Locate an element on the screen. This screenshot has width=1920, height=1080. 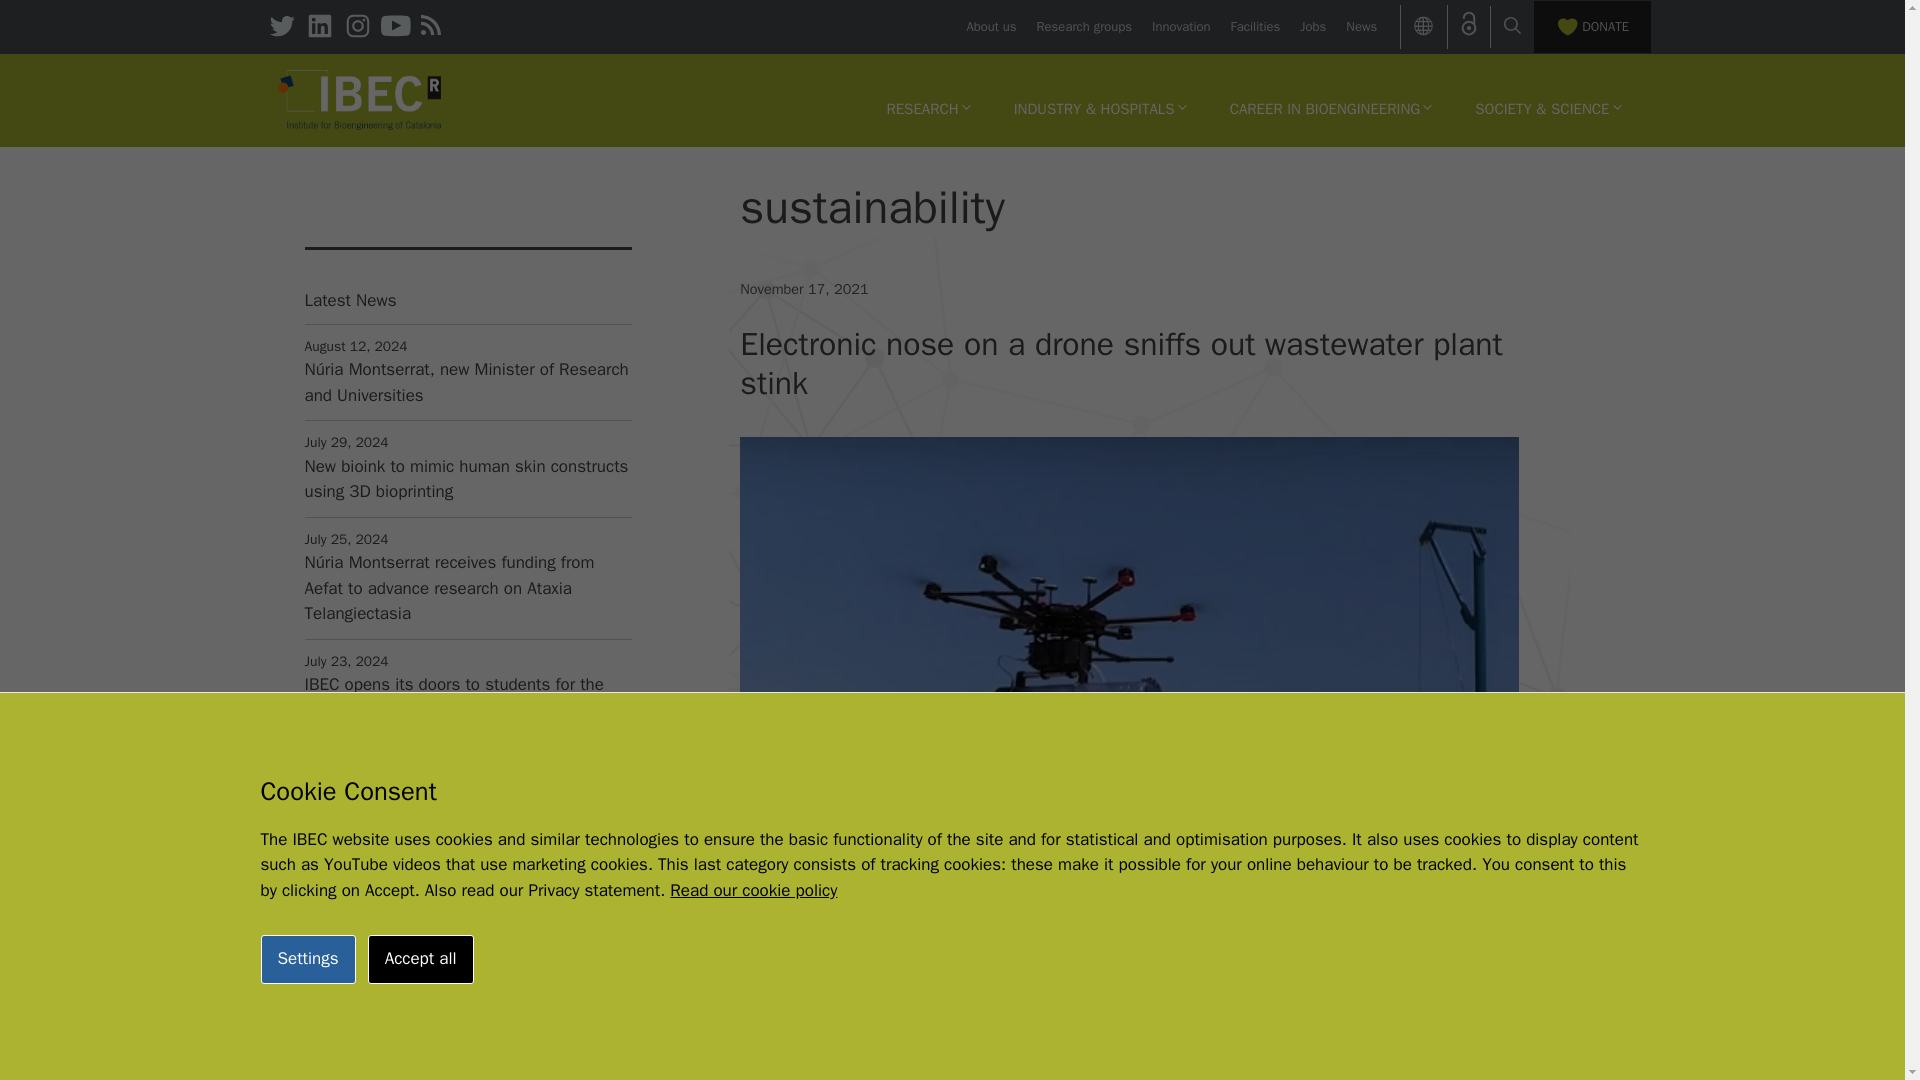
Institute for Bioengineering of Catalonia is located at coordinates (360, 100).